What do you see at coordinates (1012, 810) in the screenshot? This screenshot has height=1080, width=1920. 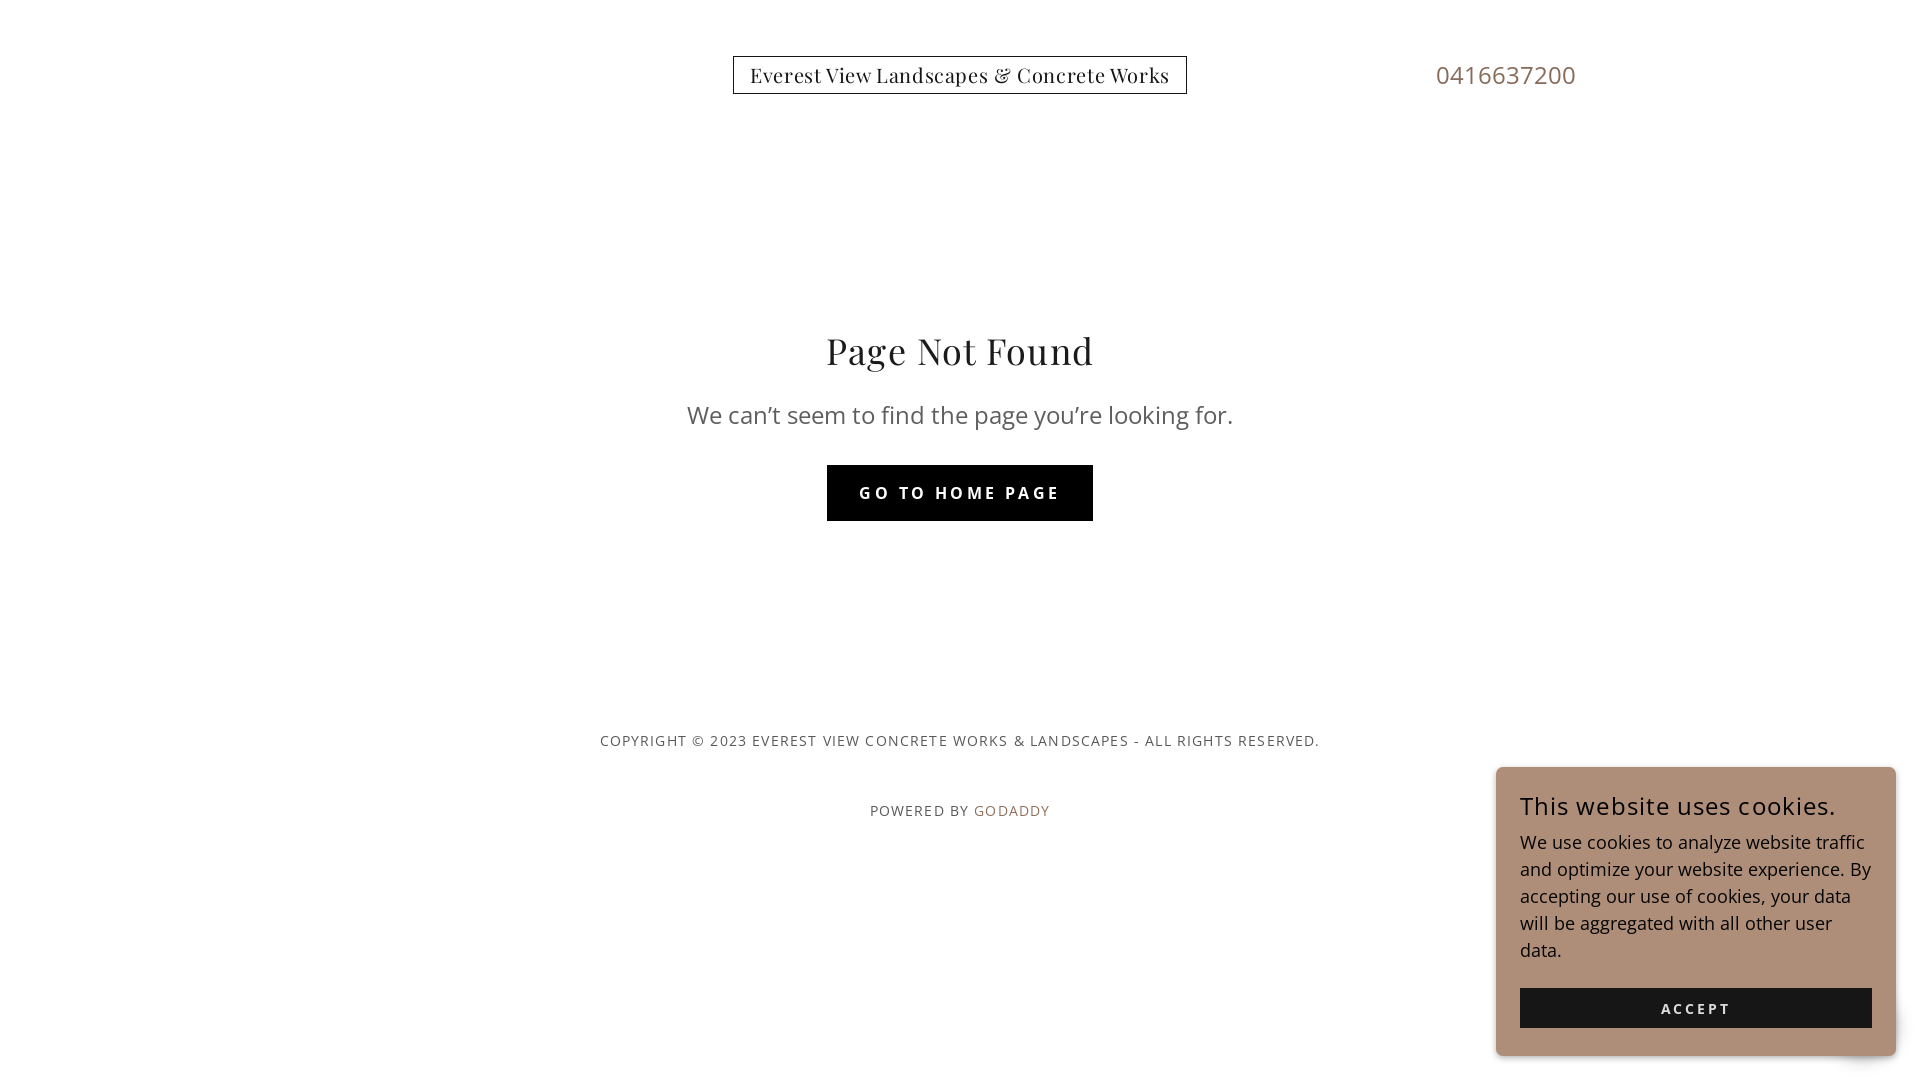 I see `GODADDY` at bounding box center [1012, 810].